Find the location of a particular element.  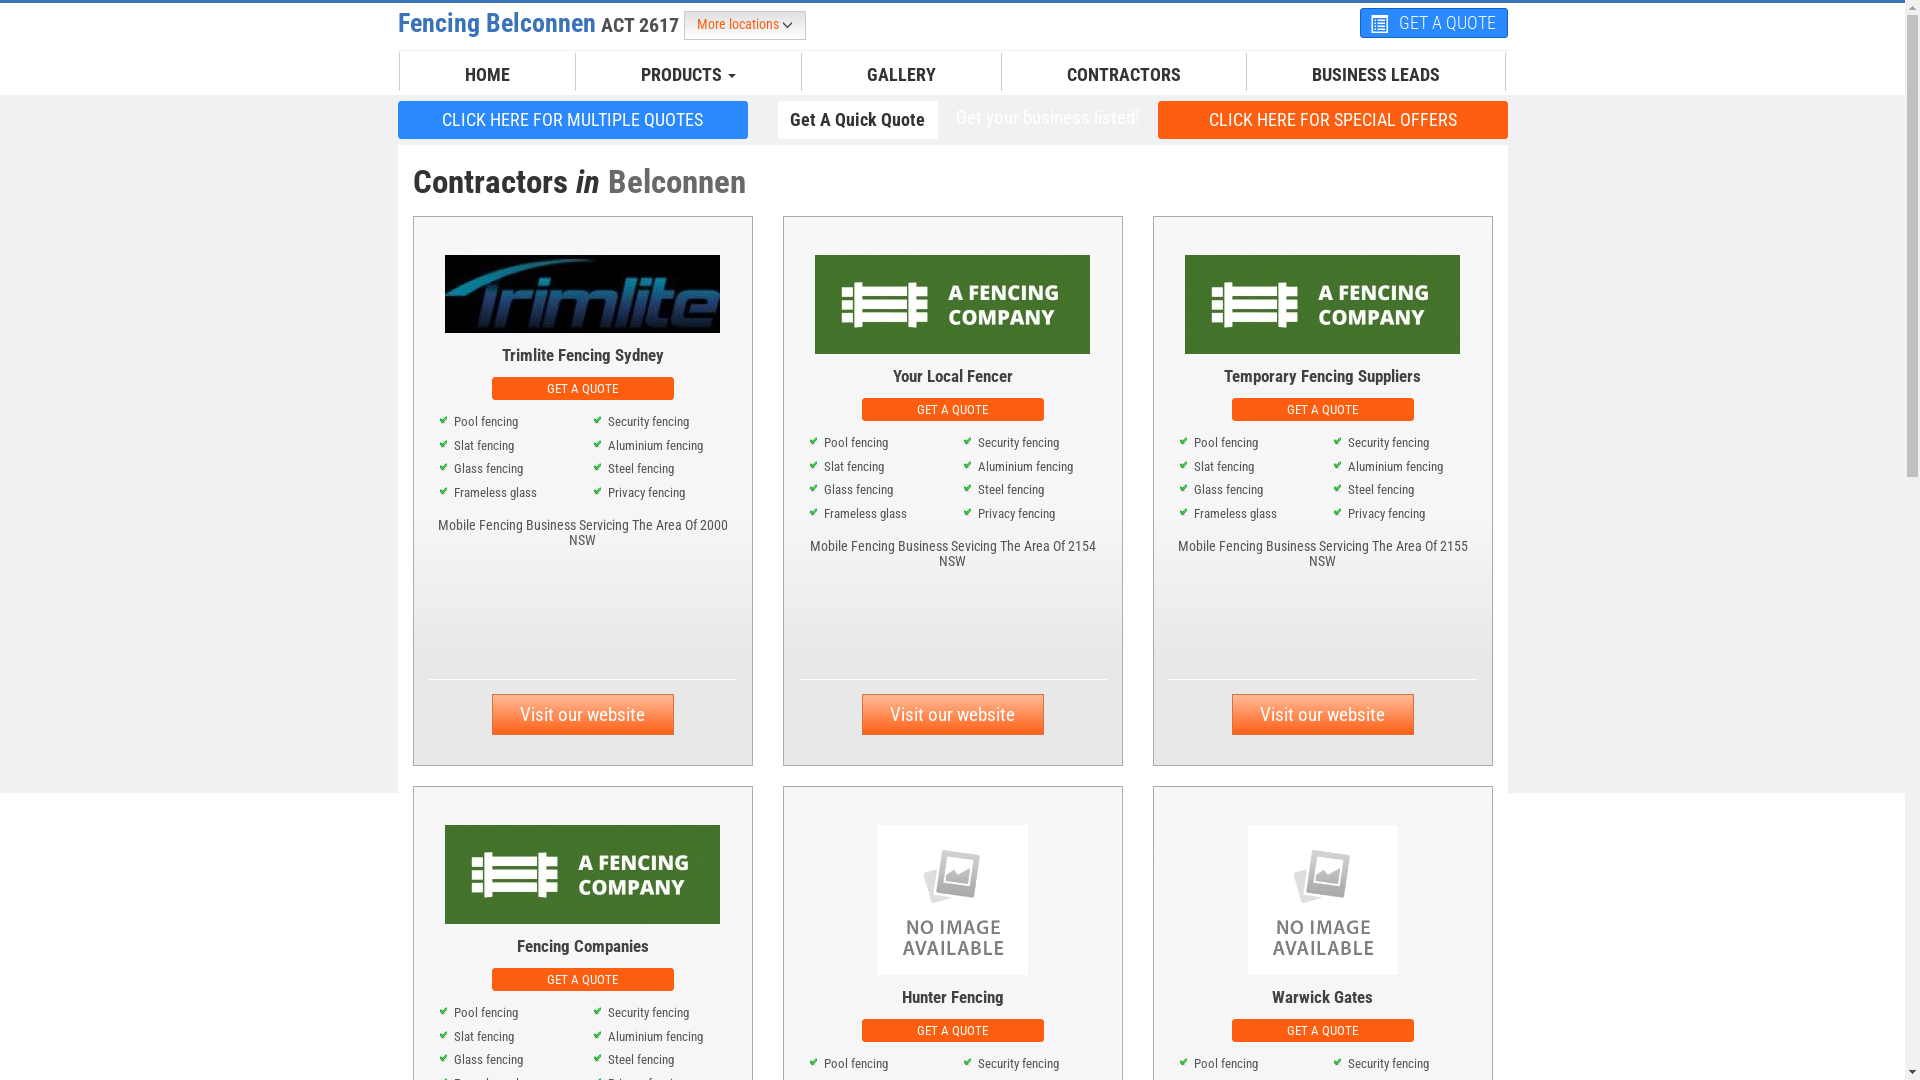

Visit our website is located at coordinates (1323, 714).